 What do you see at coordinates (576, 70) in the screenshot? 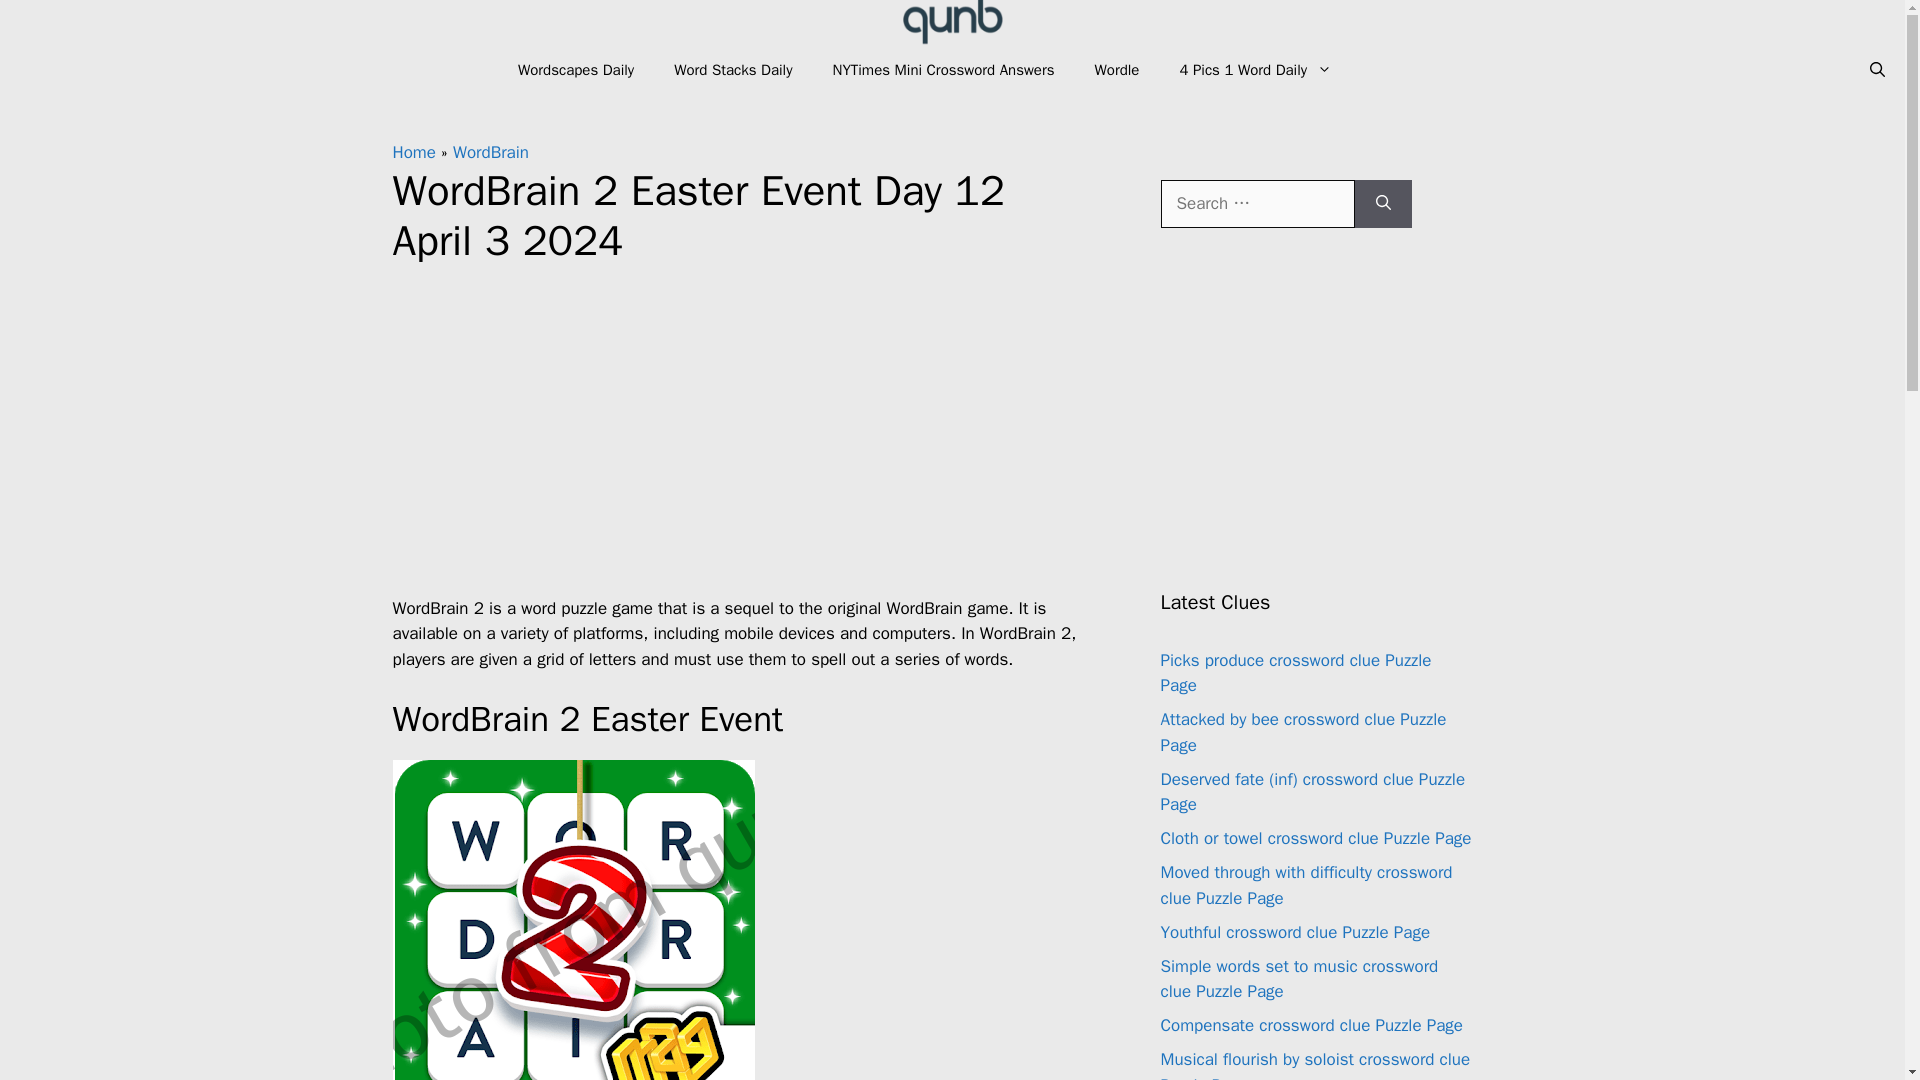
I see `Wordscapes Daily` at bounding box center [576, 70].